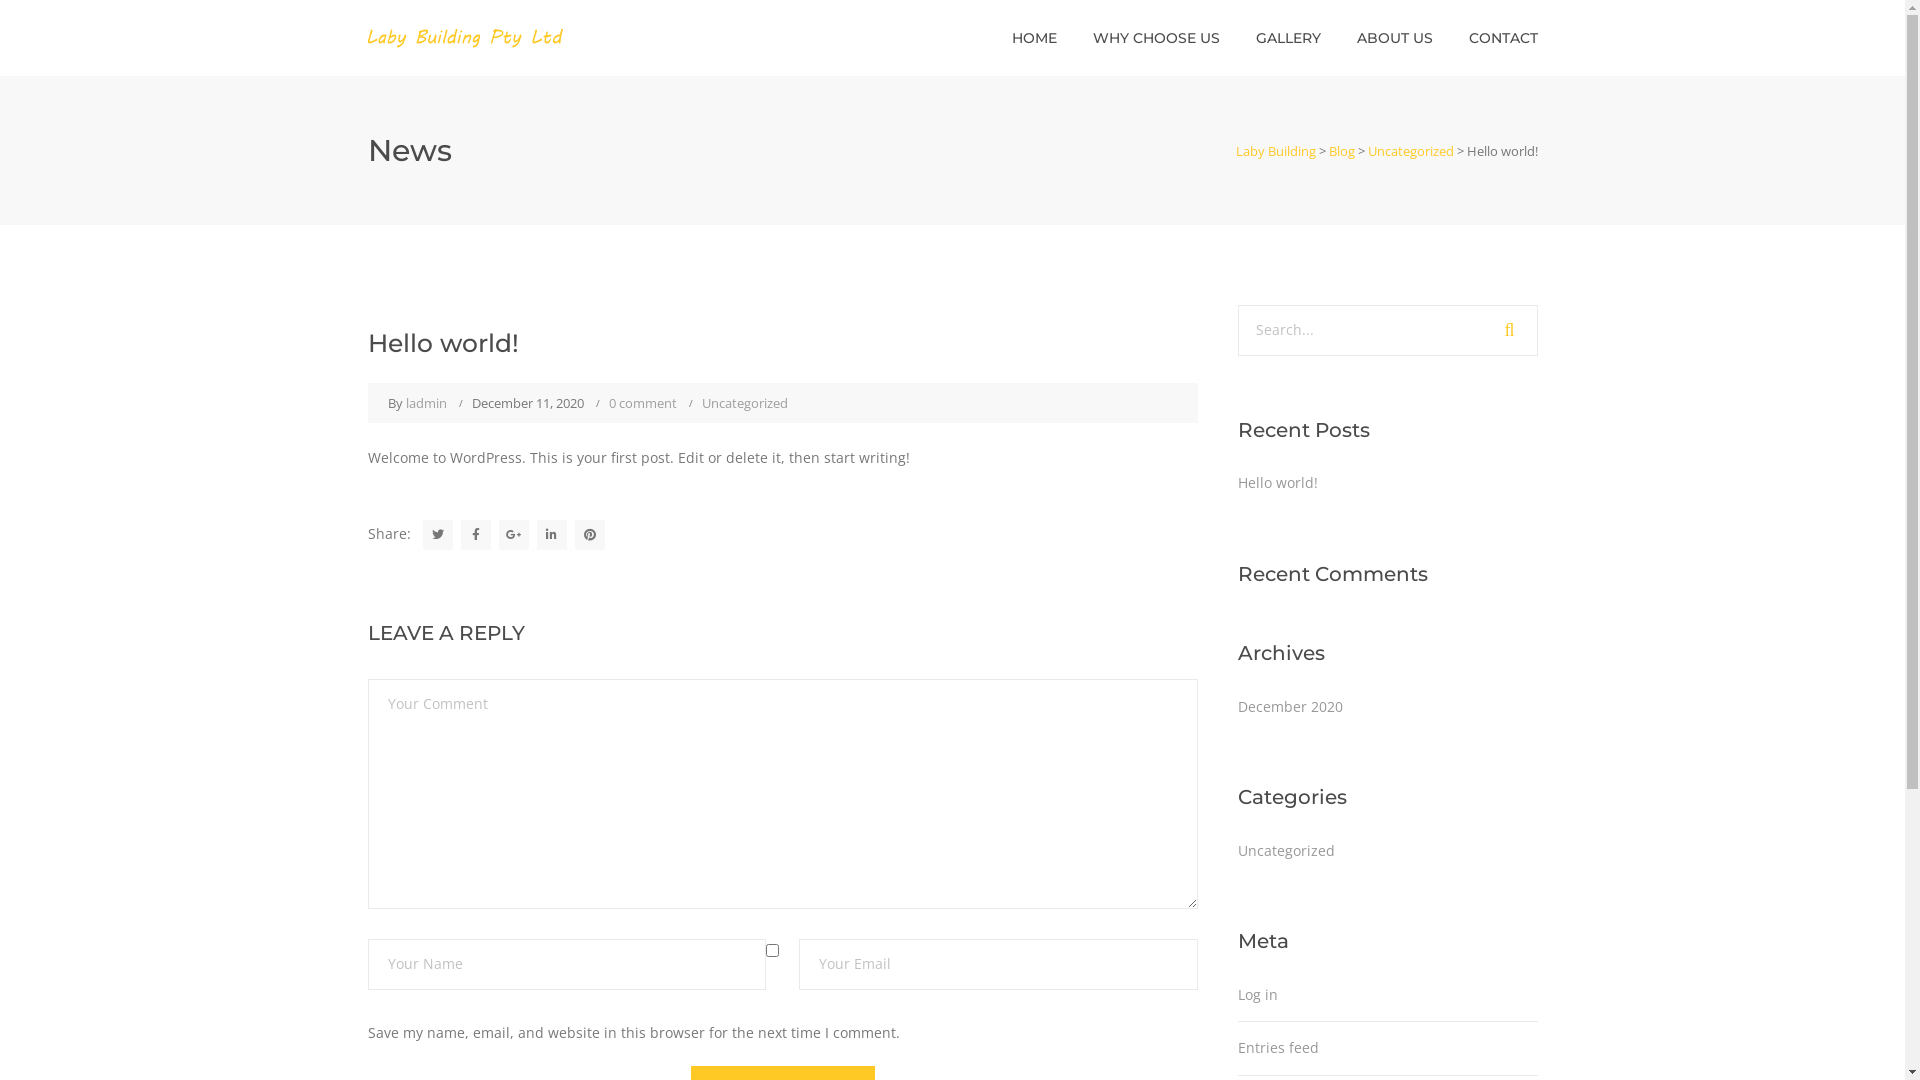  Describe the element at coordinates (1278, 482) in the screenshot. I see `Hello world!` at that location.